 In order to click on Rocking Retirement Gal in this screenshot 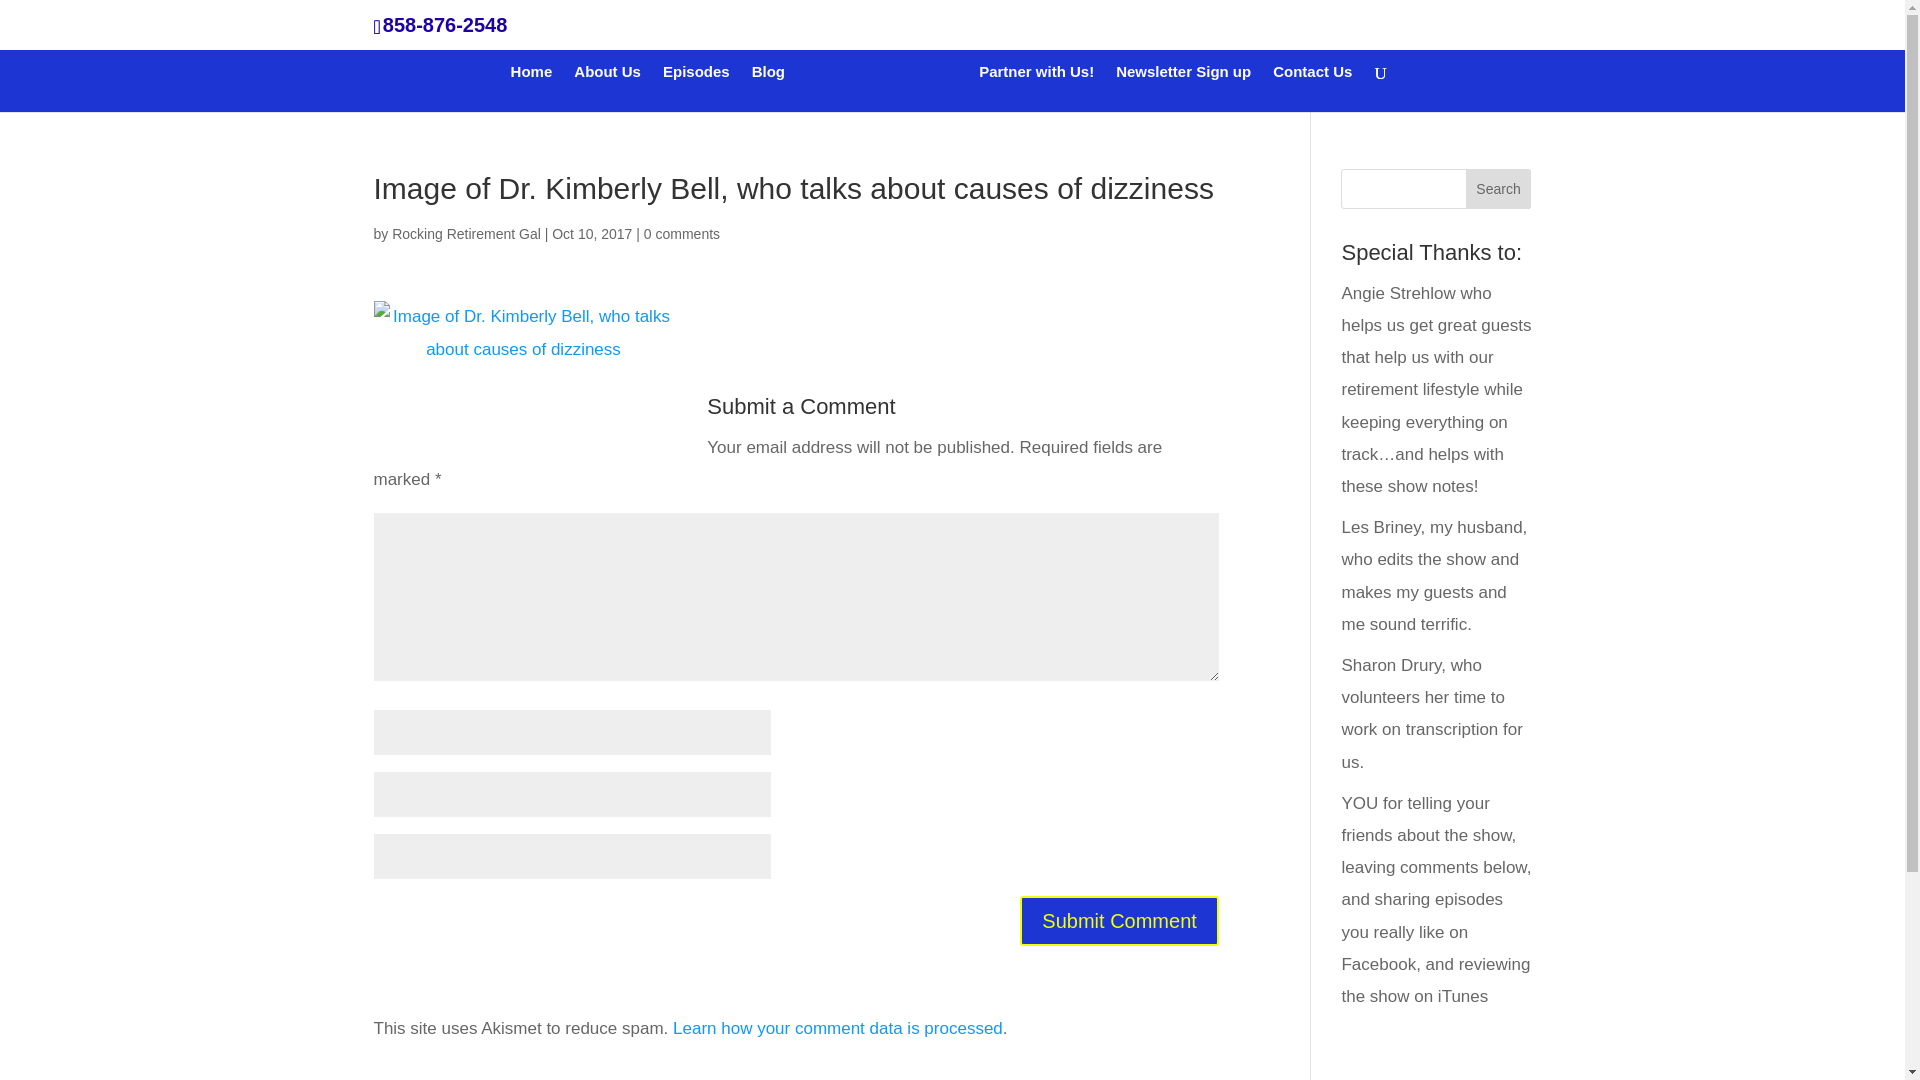, I will do `click(466, 233)`.